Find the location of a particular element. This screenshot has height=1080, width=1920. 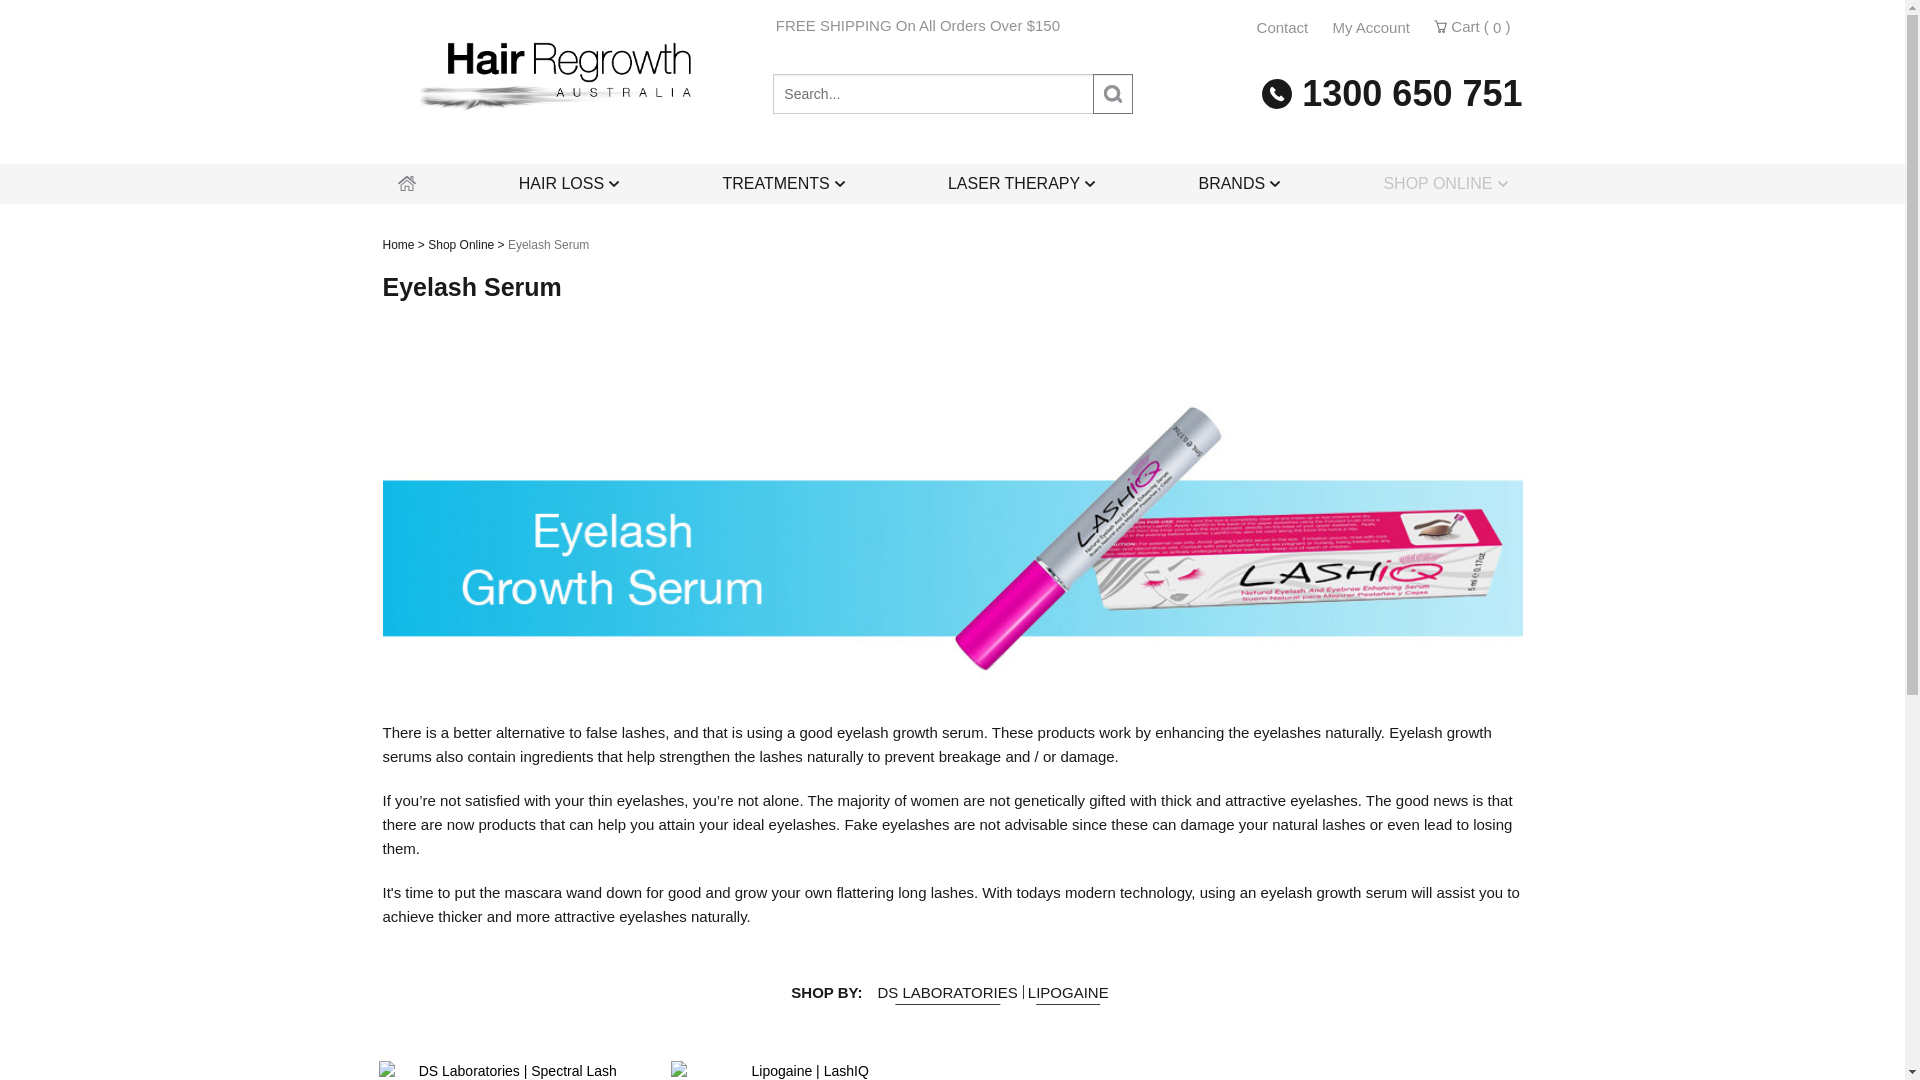

Home is located at coordinates (398, 245).